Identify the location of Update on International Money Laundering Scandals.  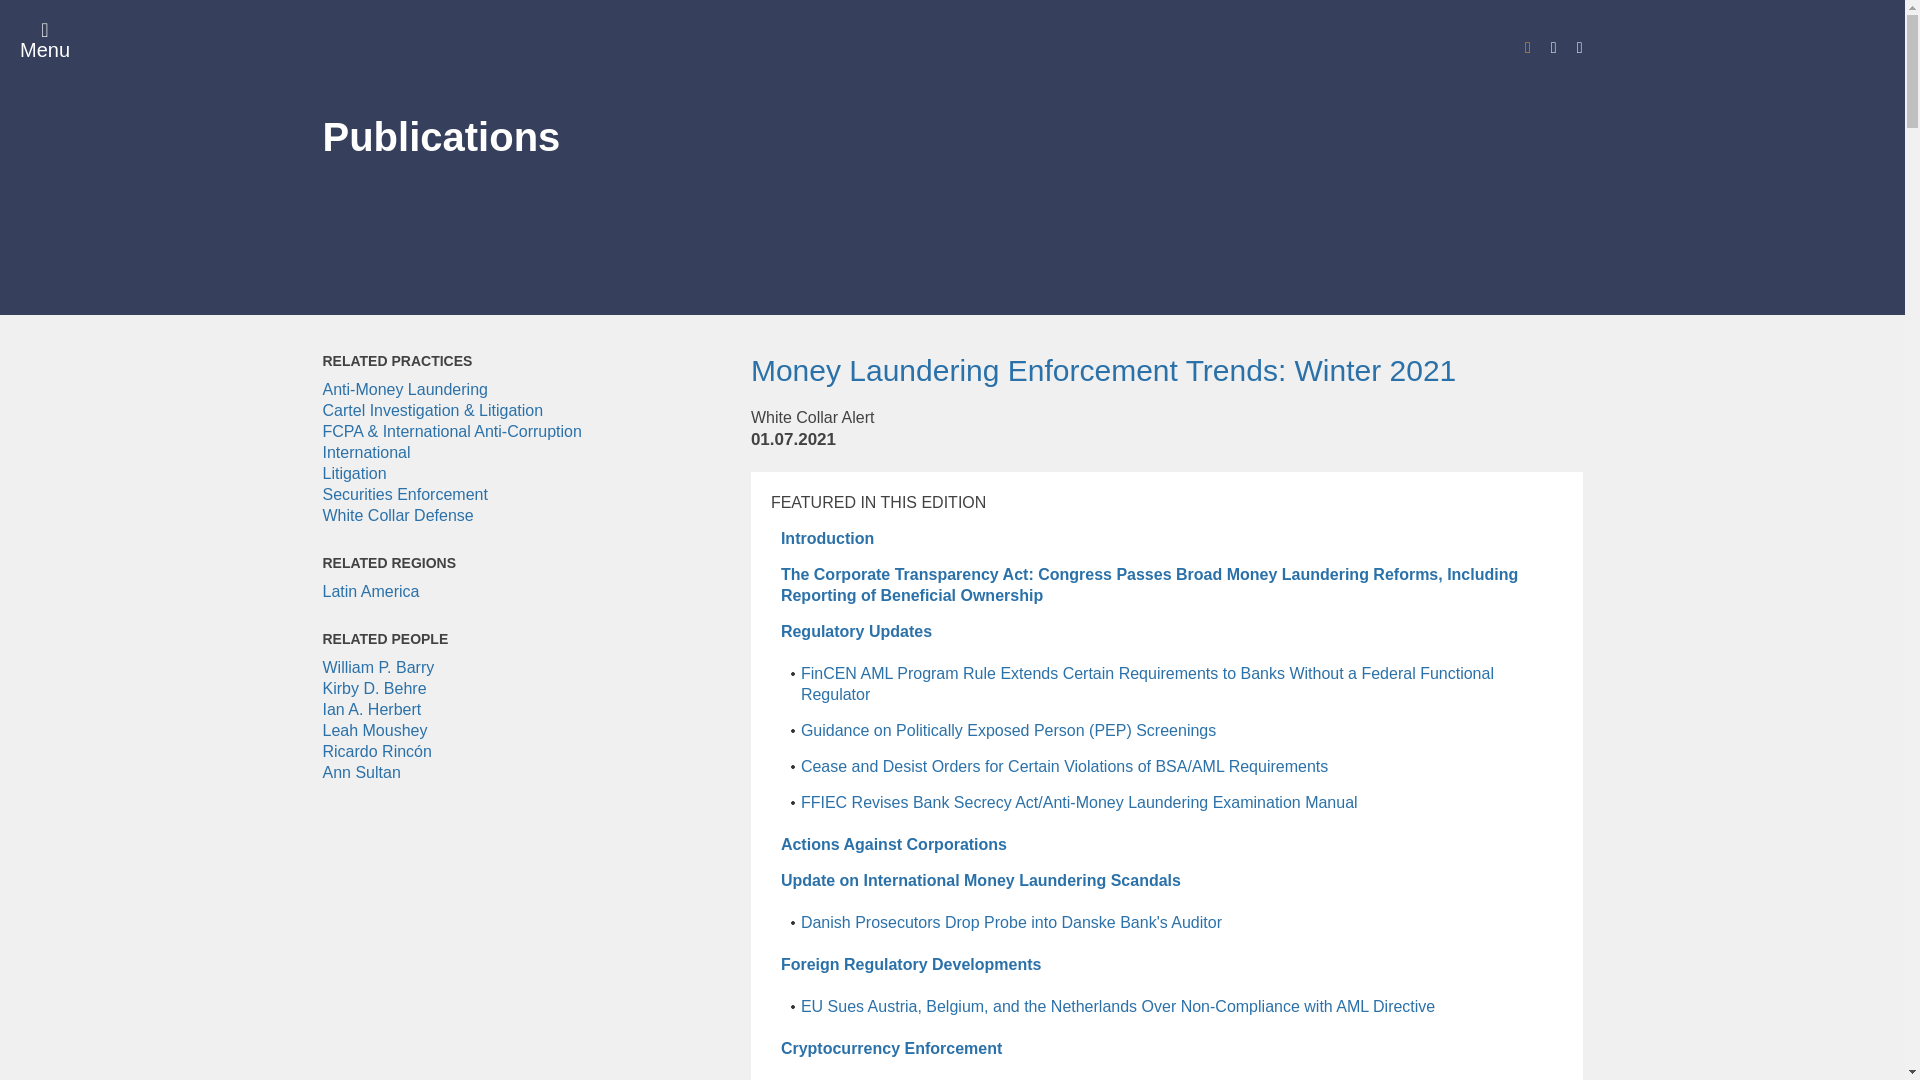
(980, 880).